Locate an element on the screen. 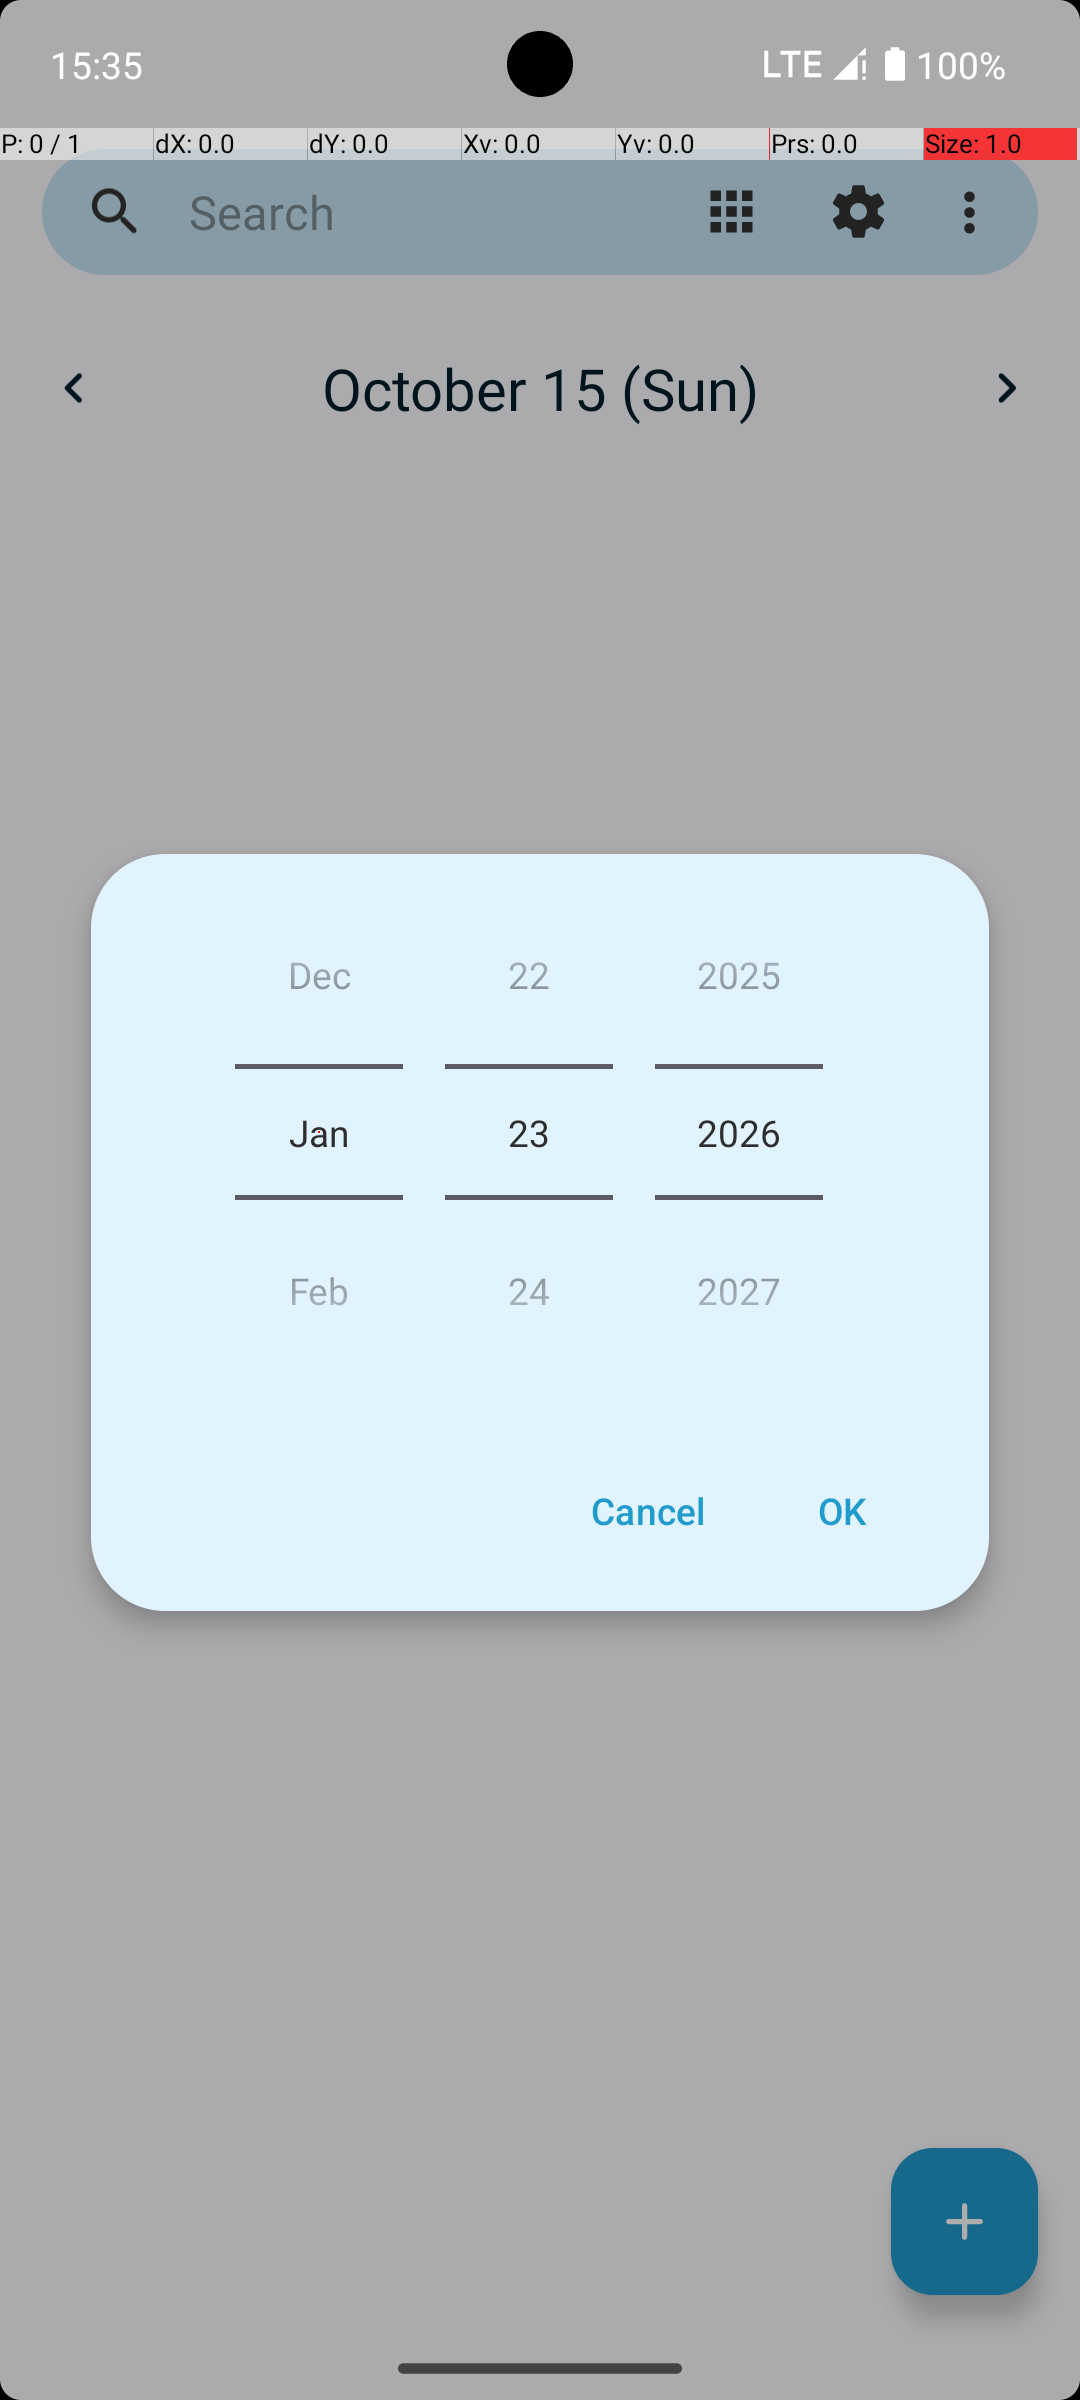 The image size is (1080, 2400). Dec is located at coordinates (319, 982).